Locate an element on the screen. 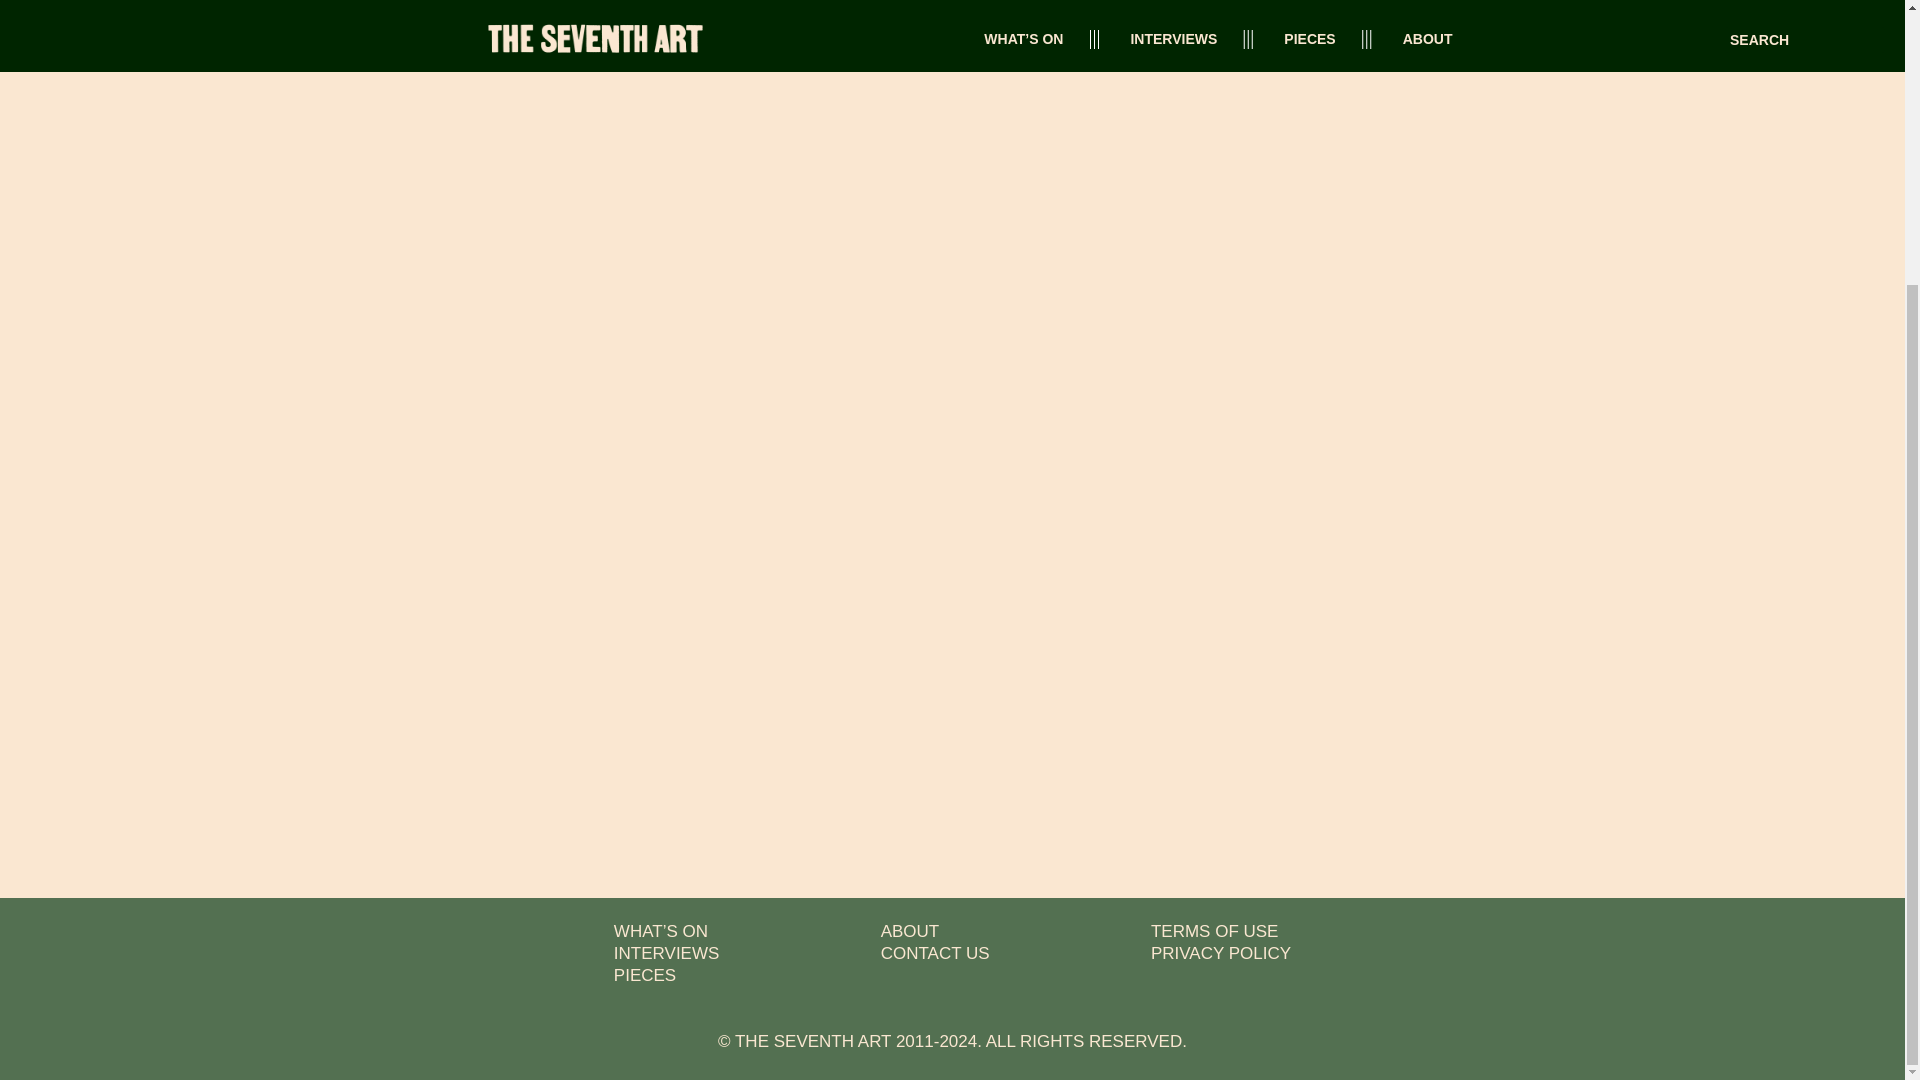 This screenshot has width=1920, height=1080. INTERVIEWS is located at coordinates (666, 953).